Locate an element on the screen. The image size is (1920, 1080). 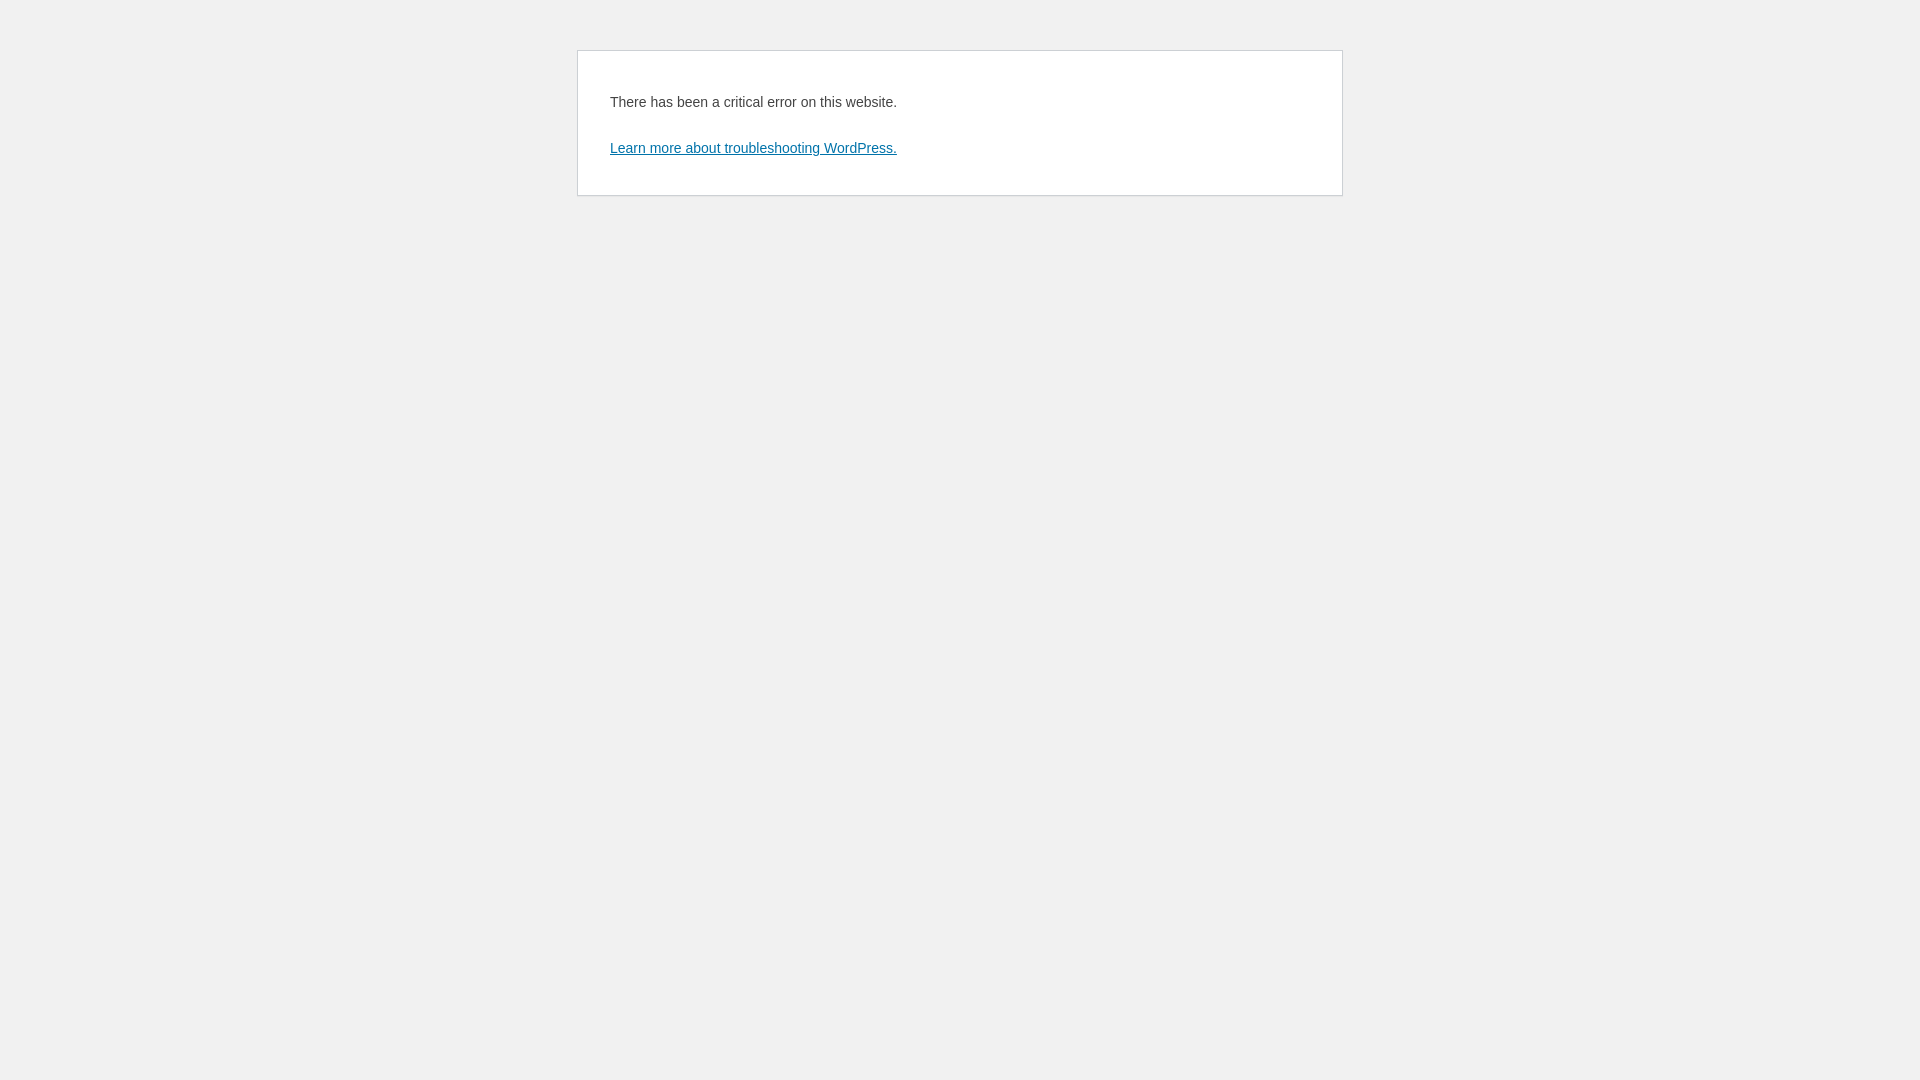
Learn more about troubleshooting WordPress. is located at coordinates (754, 148).